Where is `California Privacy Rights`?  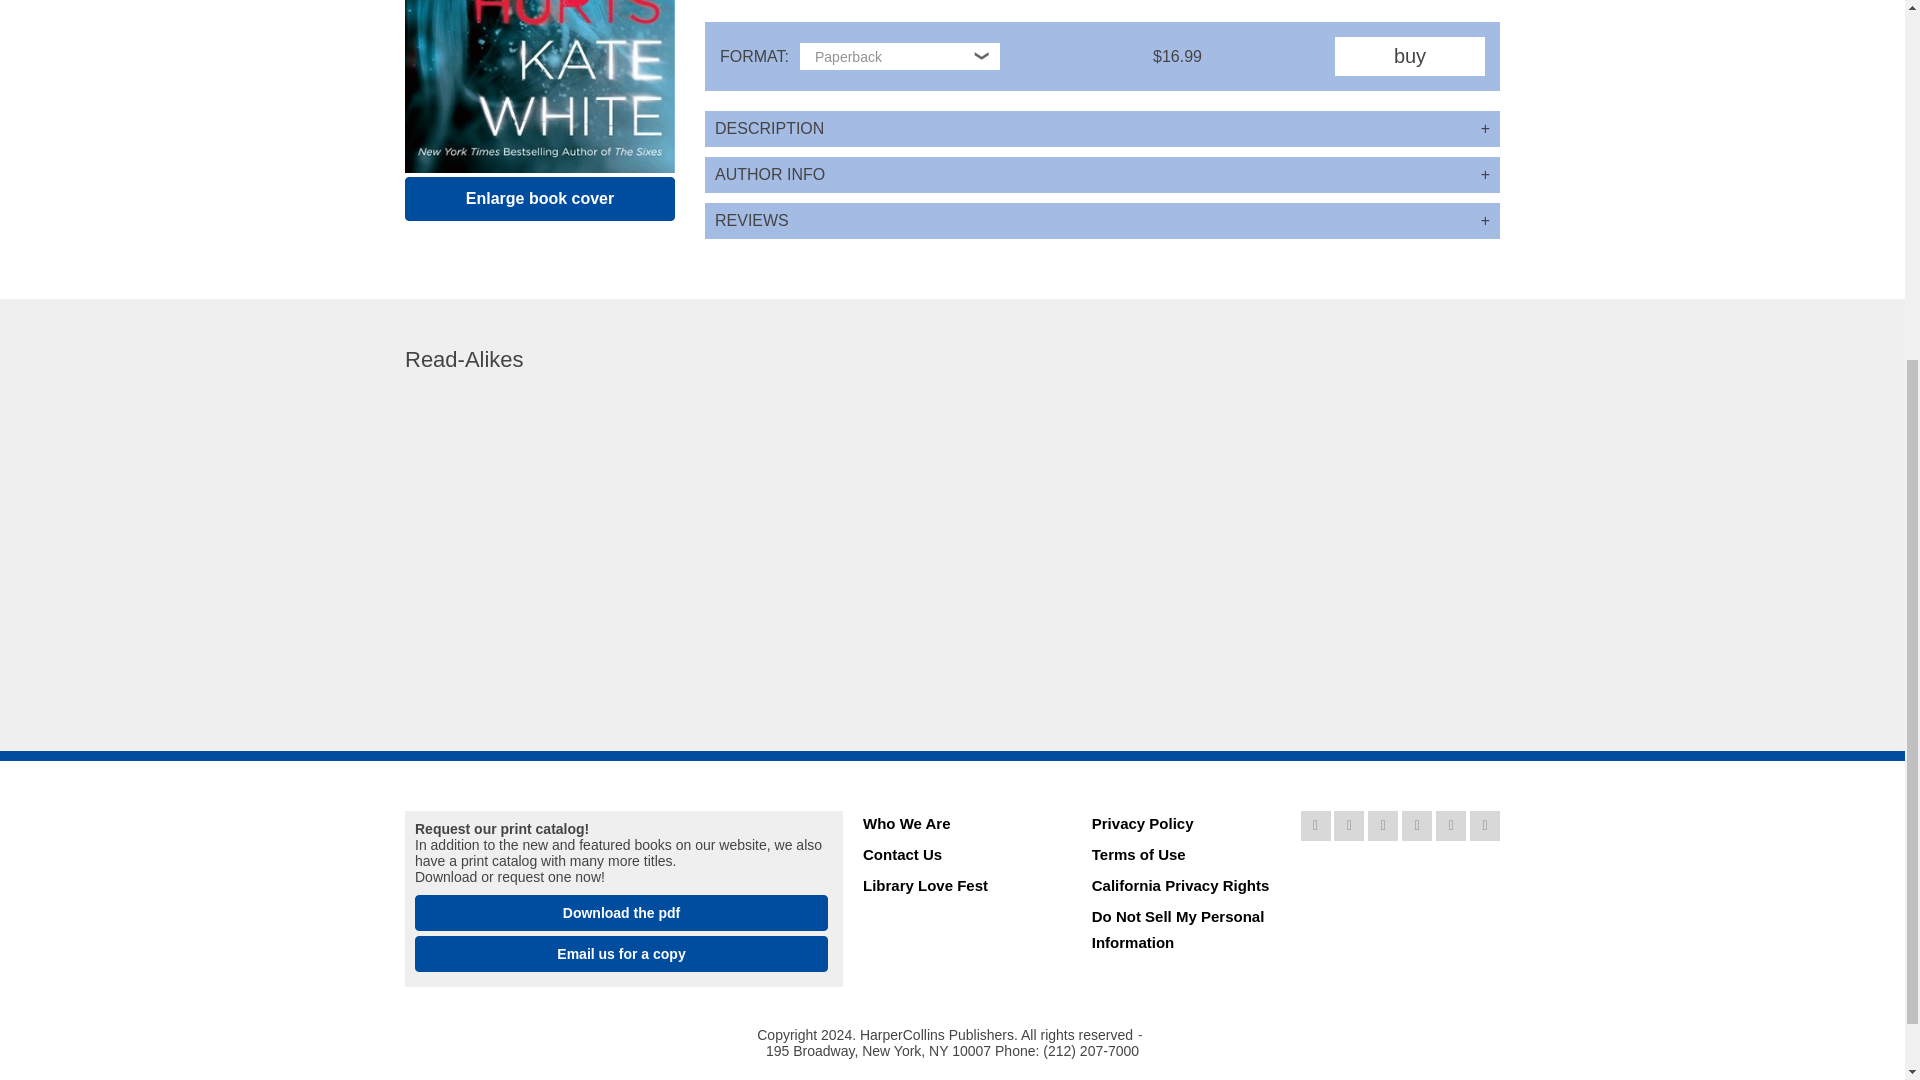 California Privacy Rights is located at coordinates (1186, 888).